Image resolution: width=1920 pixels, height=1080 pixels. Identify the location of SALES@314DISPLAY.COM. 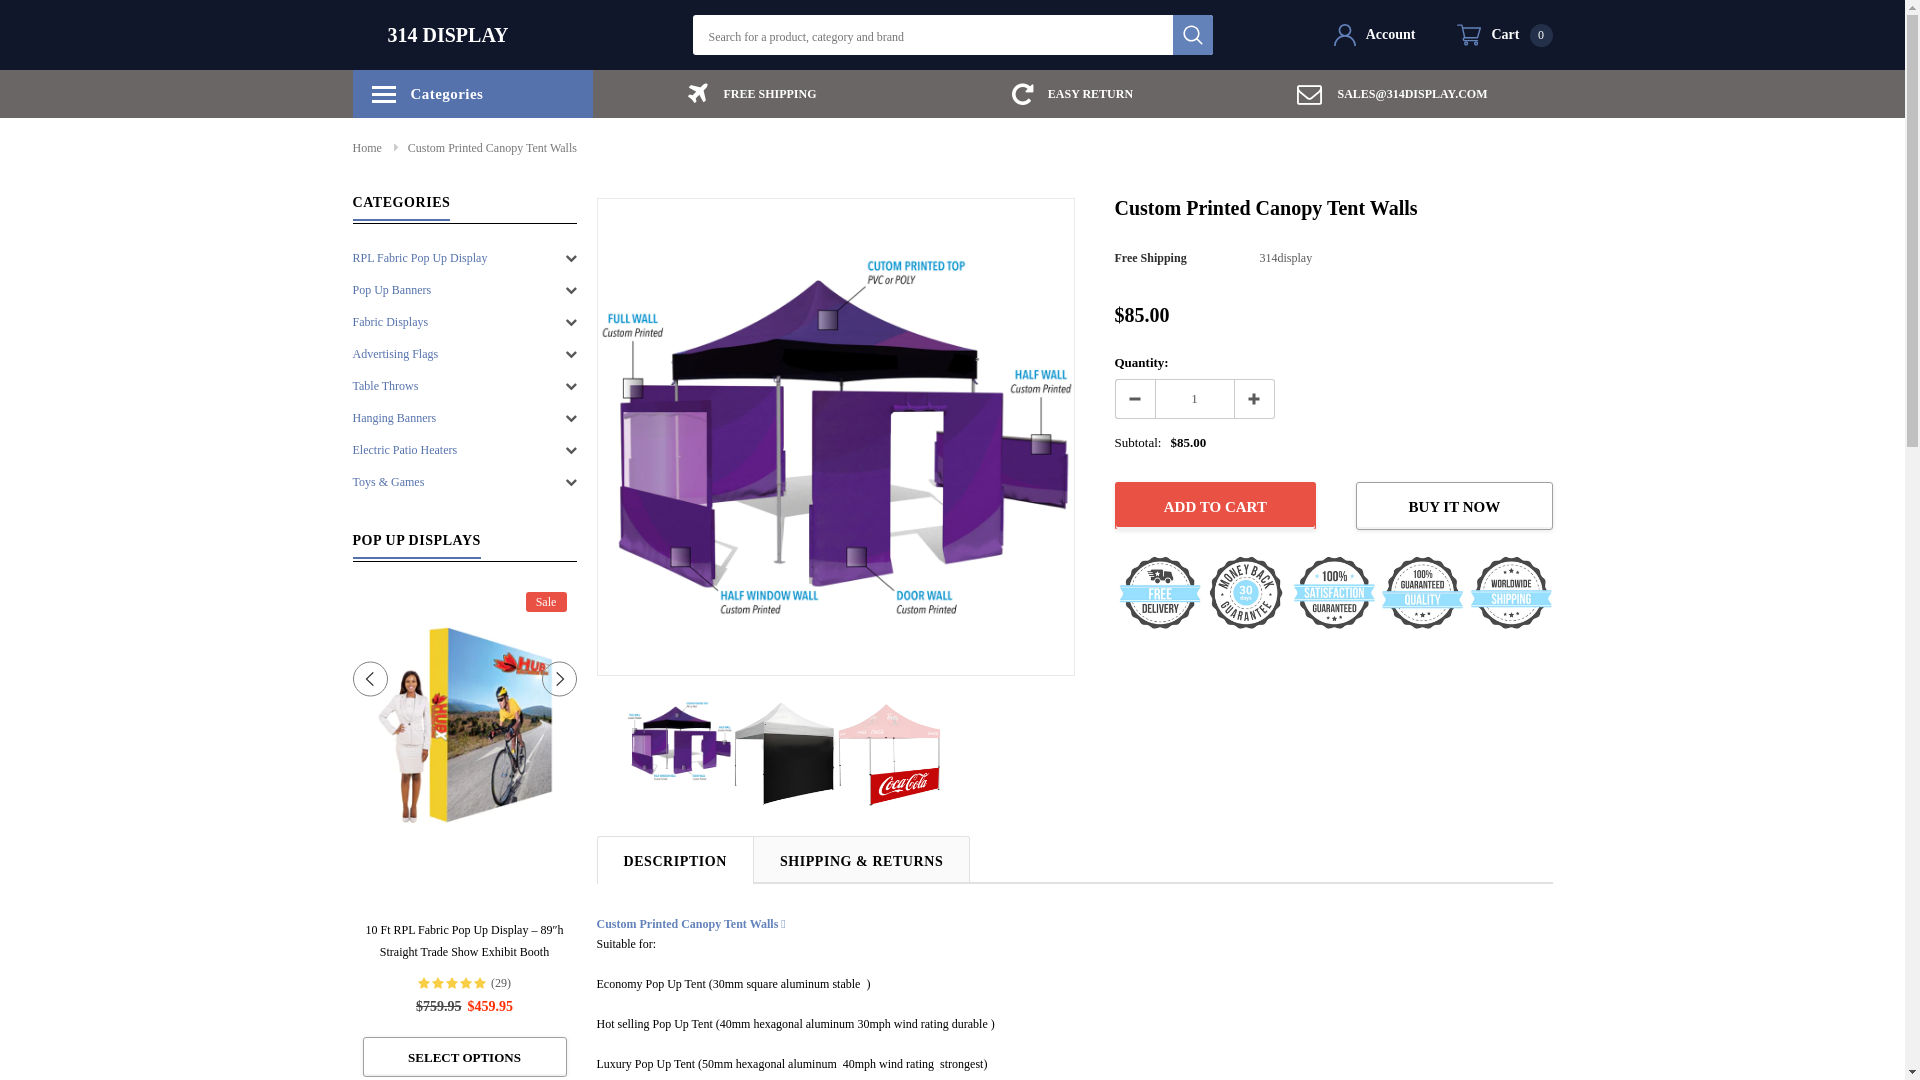
(1392, 94).